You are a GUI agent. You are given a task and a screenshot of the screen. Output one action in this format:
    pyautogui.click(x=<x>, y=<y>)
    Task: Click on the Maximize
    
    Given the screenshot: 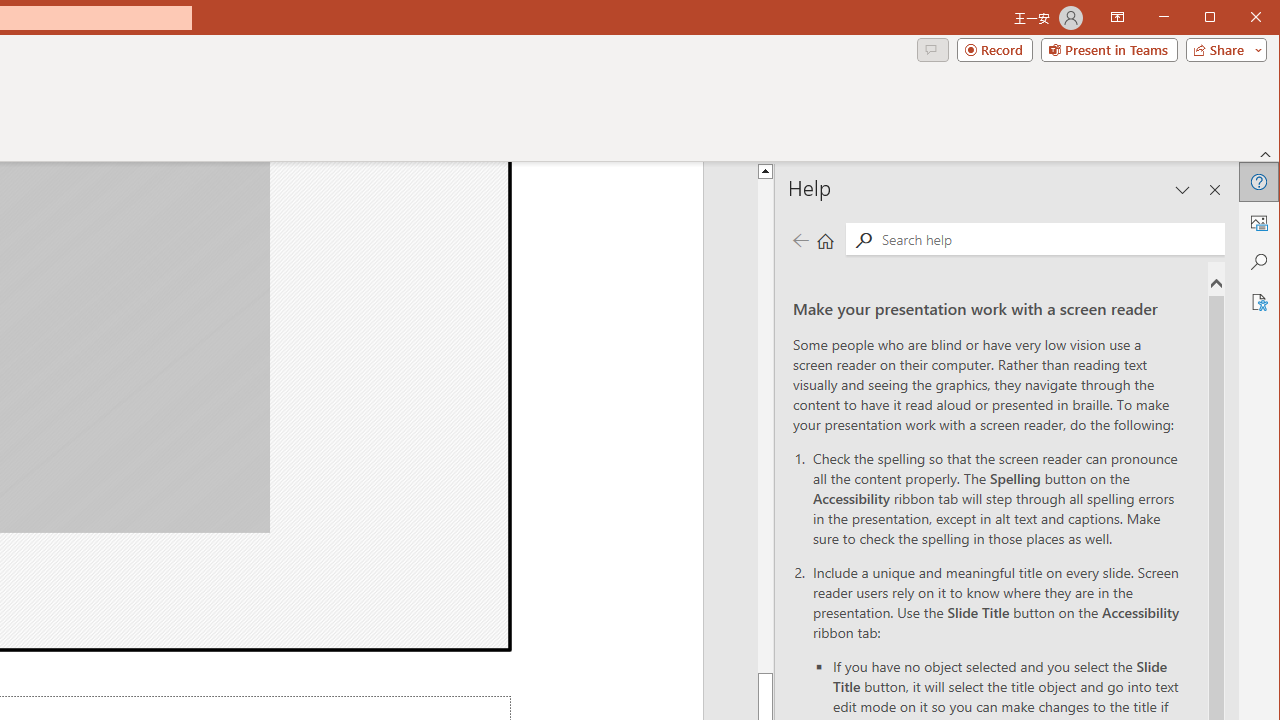 What is the action you would take?
    pyautogui.click(x=1238, y=18)
    